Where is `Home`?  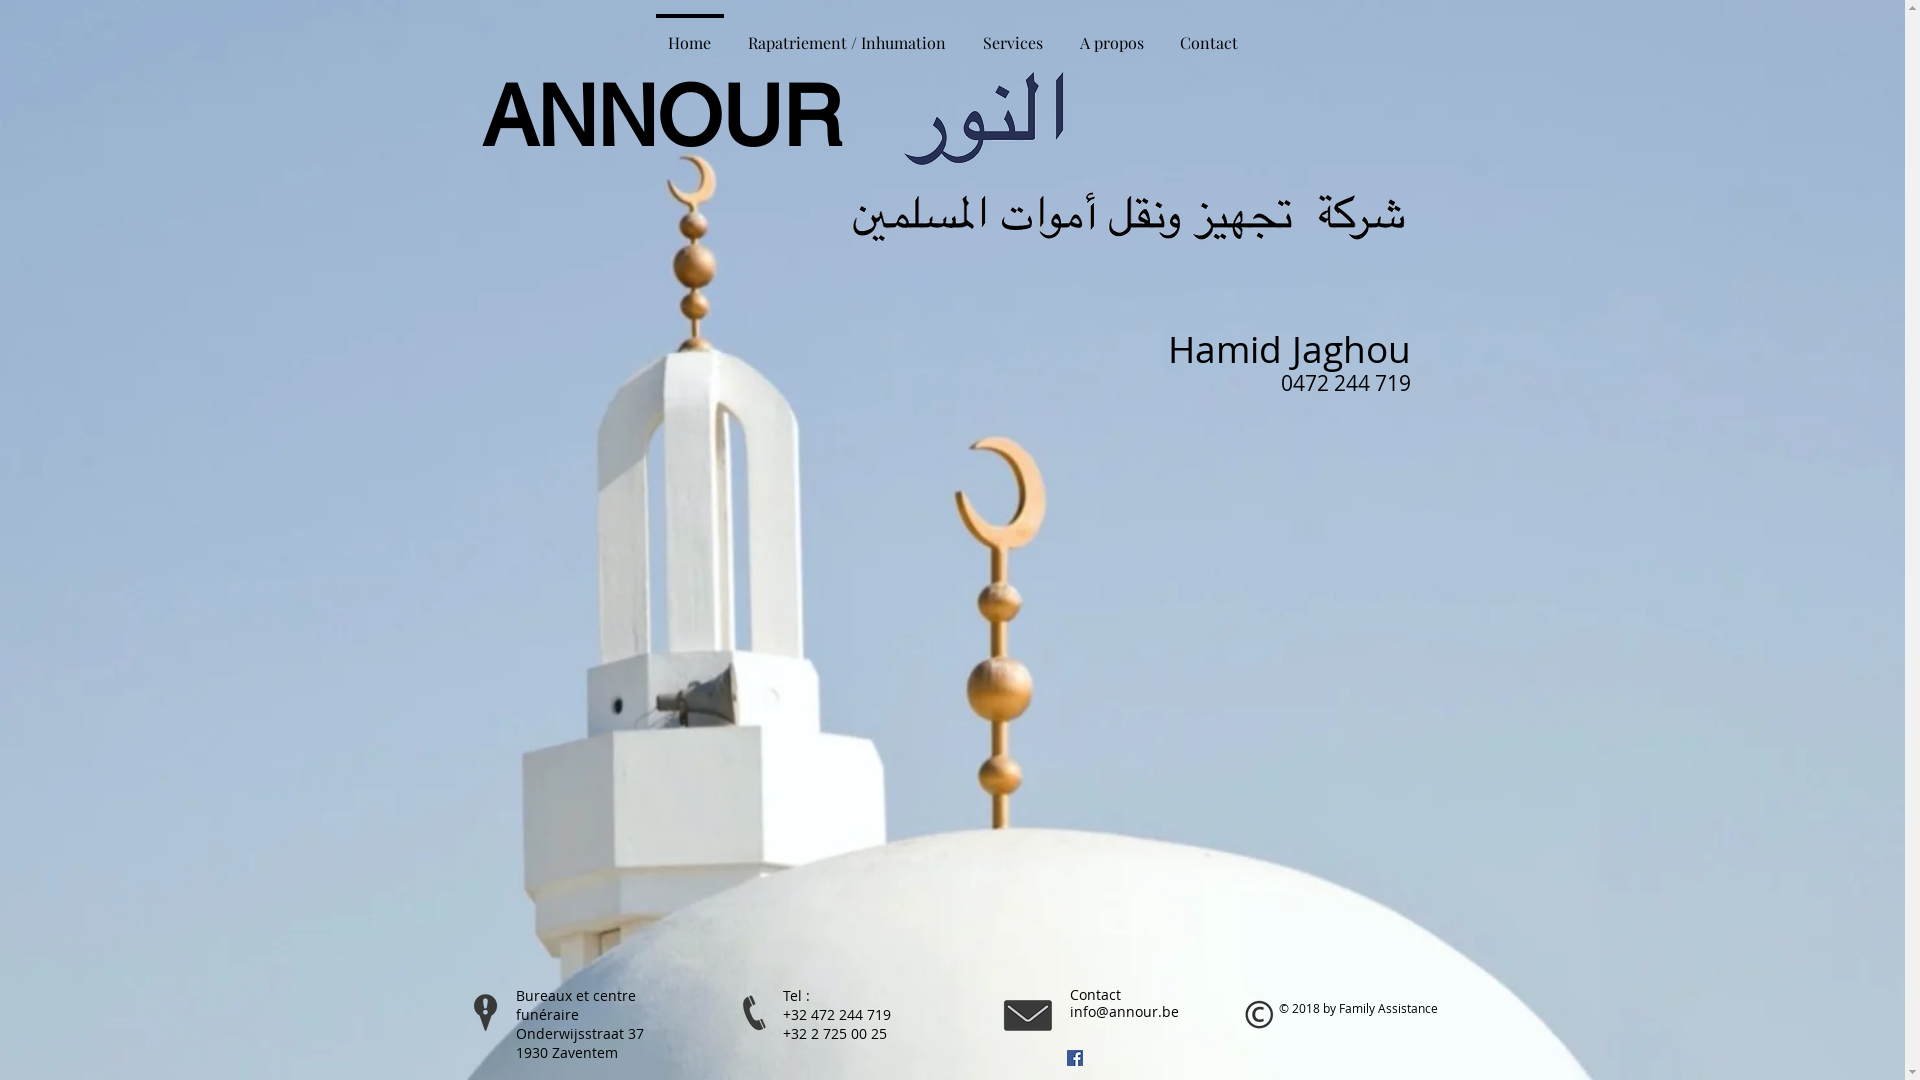
Home is located at coordinates (690, 34).